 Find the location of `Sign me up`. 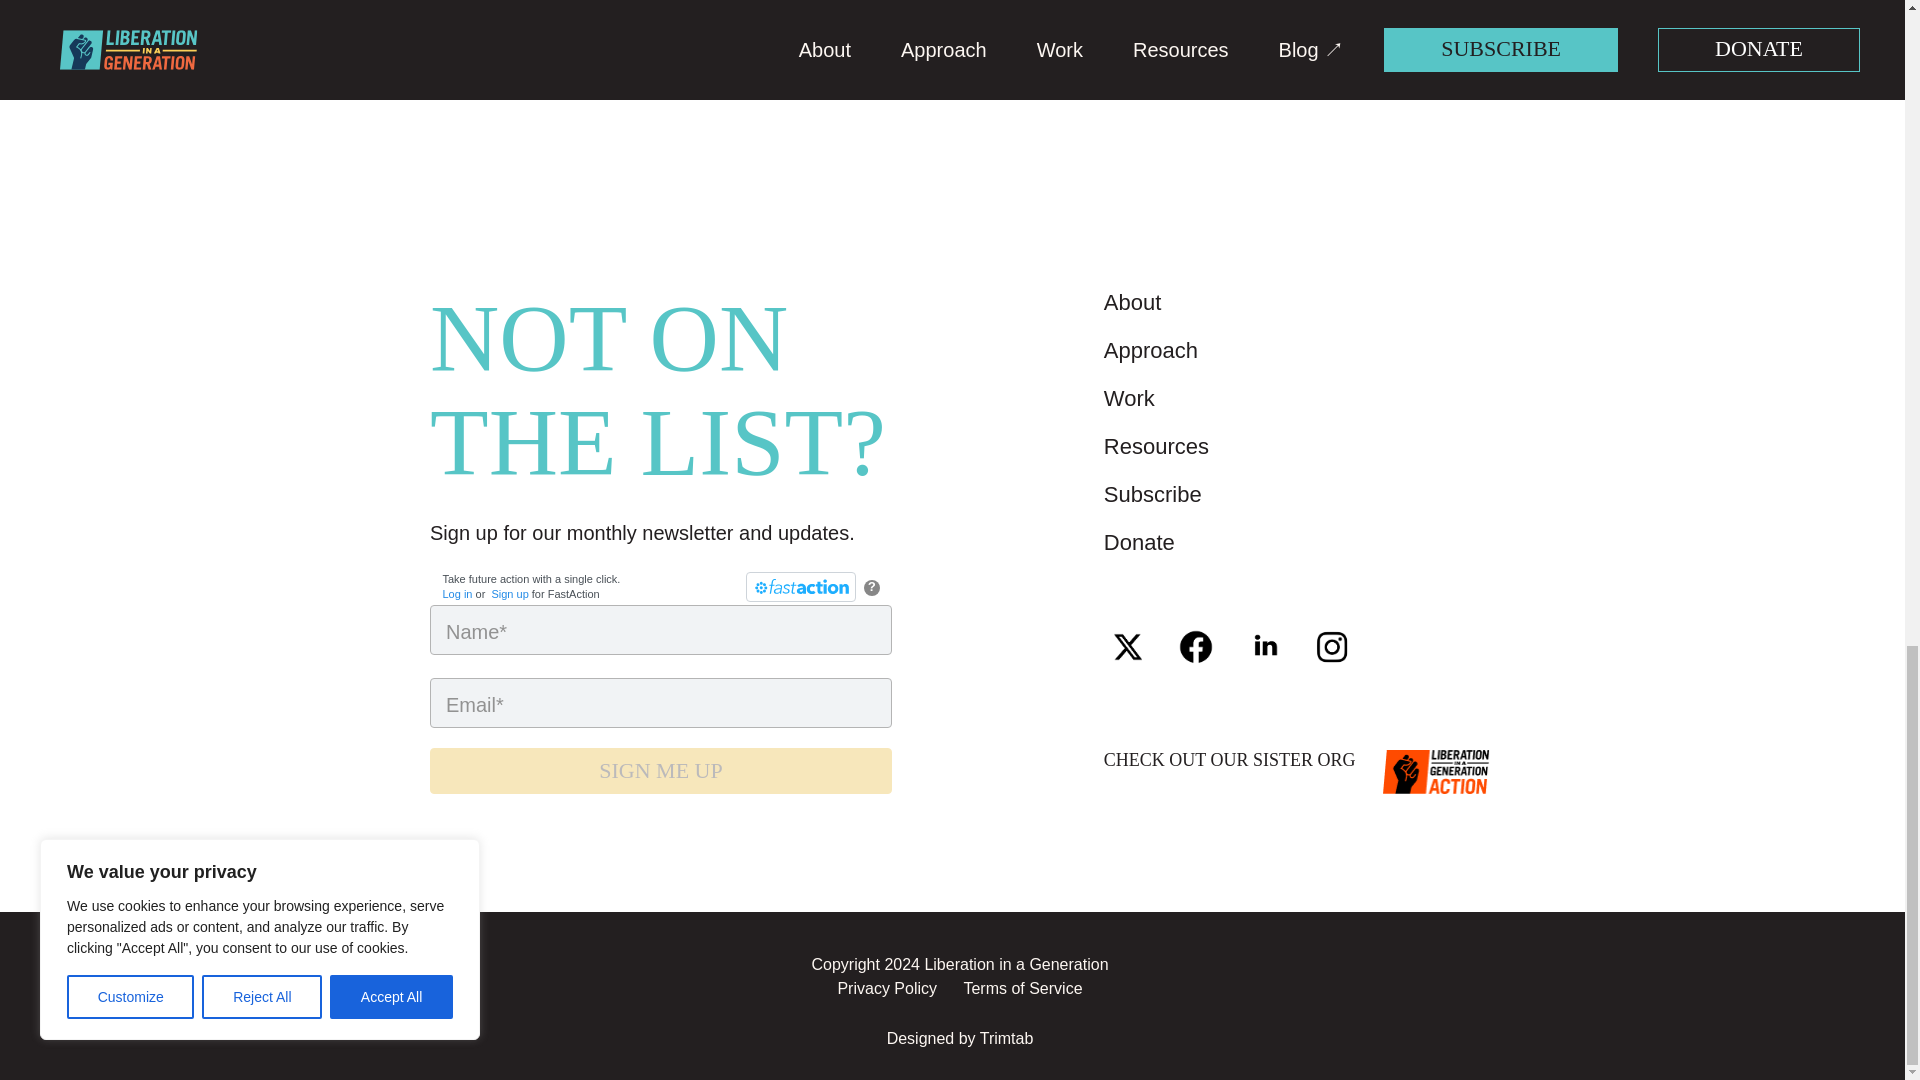

Sign me up is located at coordinates (661, 770).